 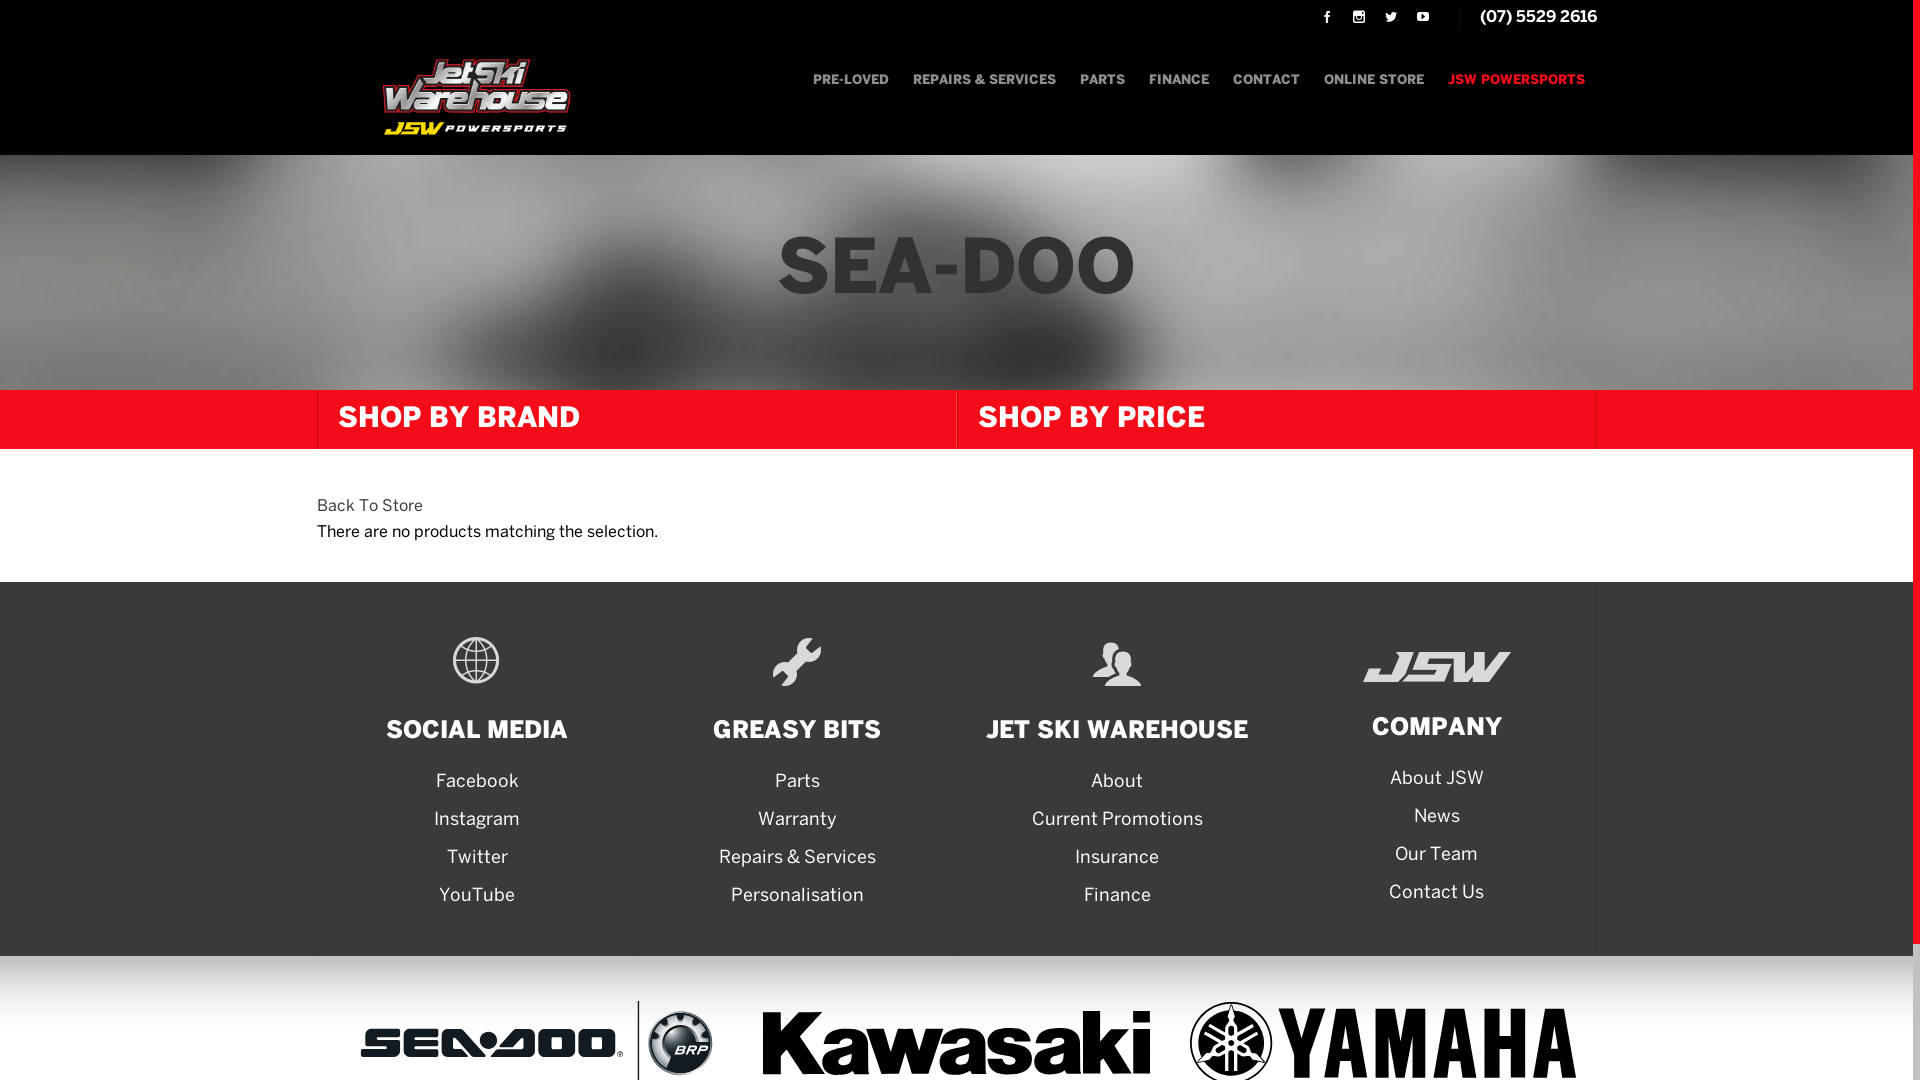 I want to click on News, so click(x=1437, y=818).